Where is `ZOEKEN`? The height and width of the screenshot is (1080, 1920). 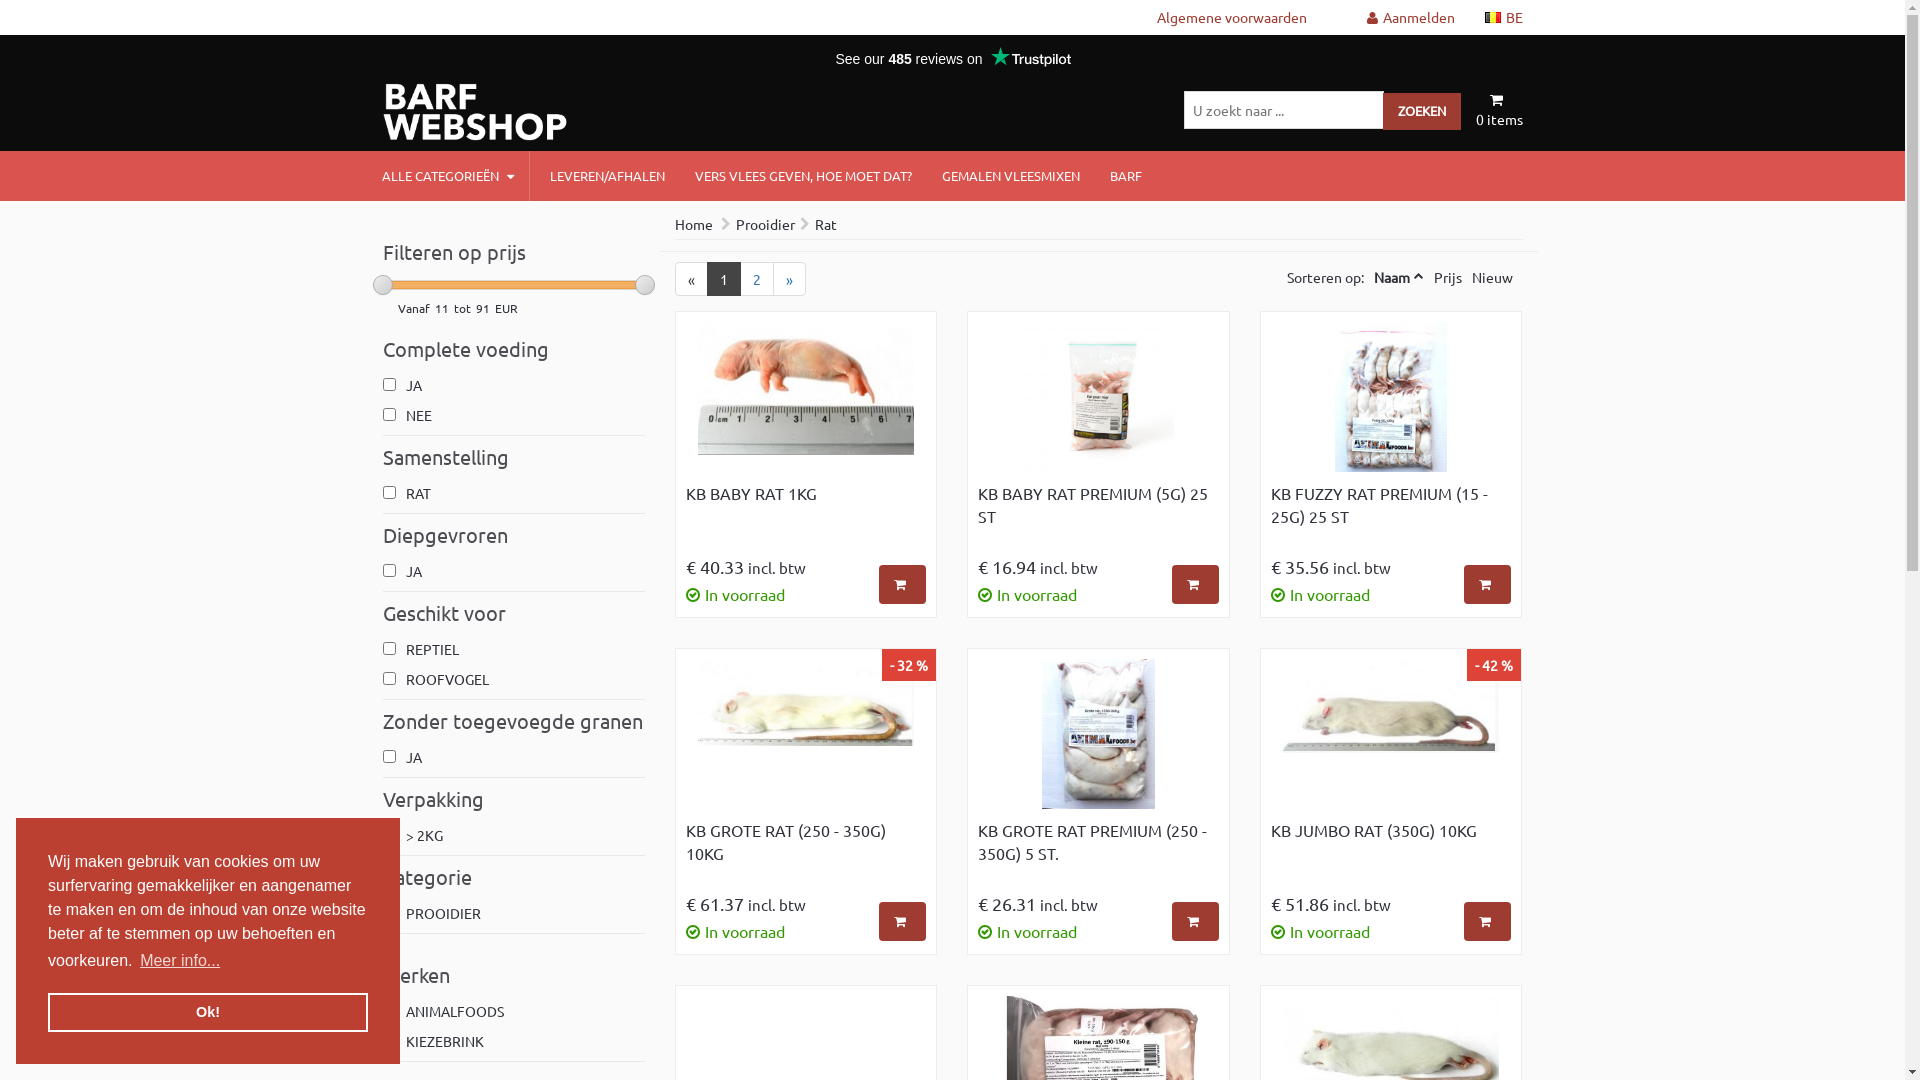
ZOEKEN is located at coordinates (1421, 112).